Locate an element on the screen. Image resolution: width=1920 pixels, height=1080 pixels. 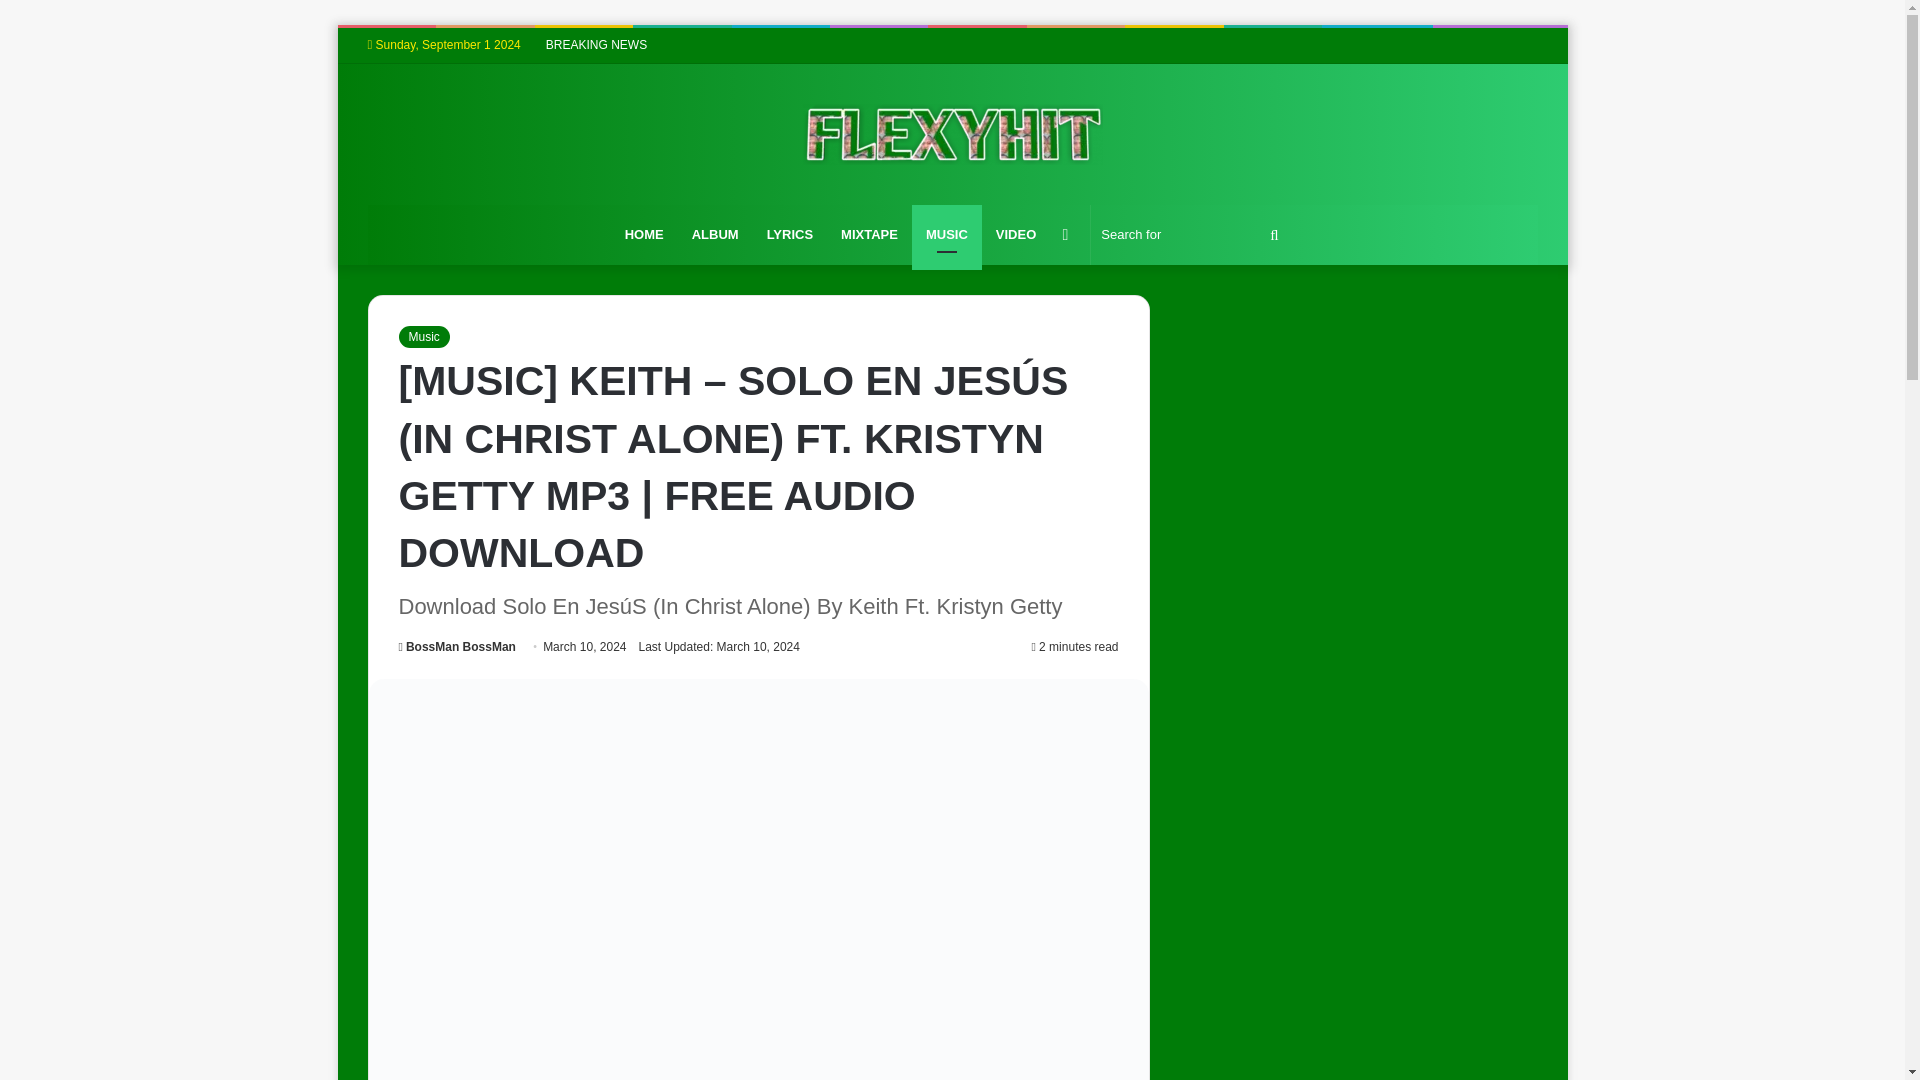
LYRICS is located at coordinates (790, 234).